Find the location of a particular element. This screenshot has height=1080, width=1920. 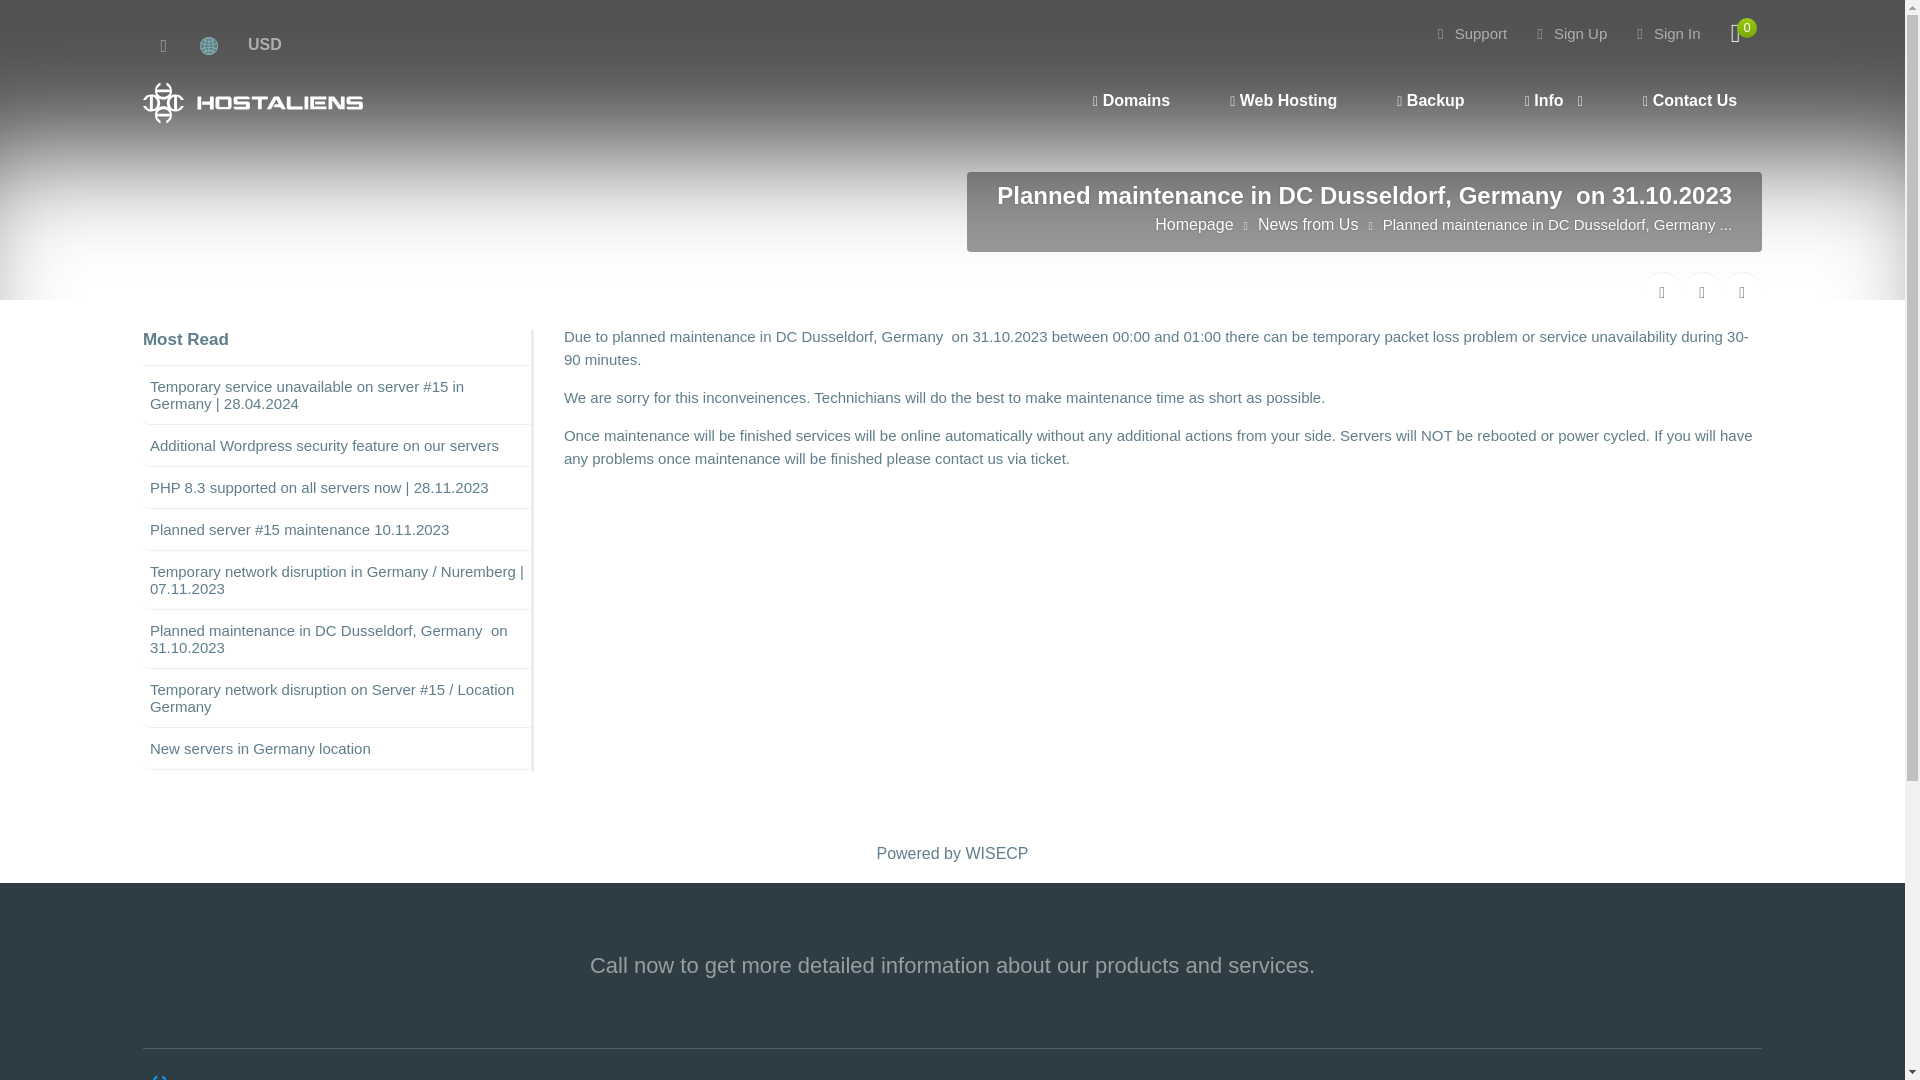

Support is located at coordinates (1472, 33).